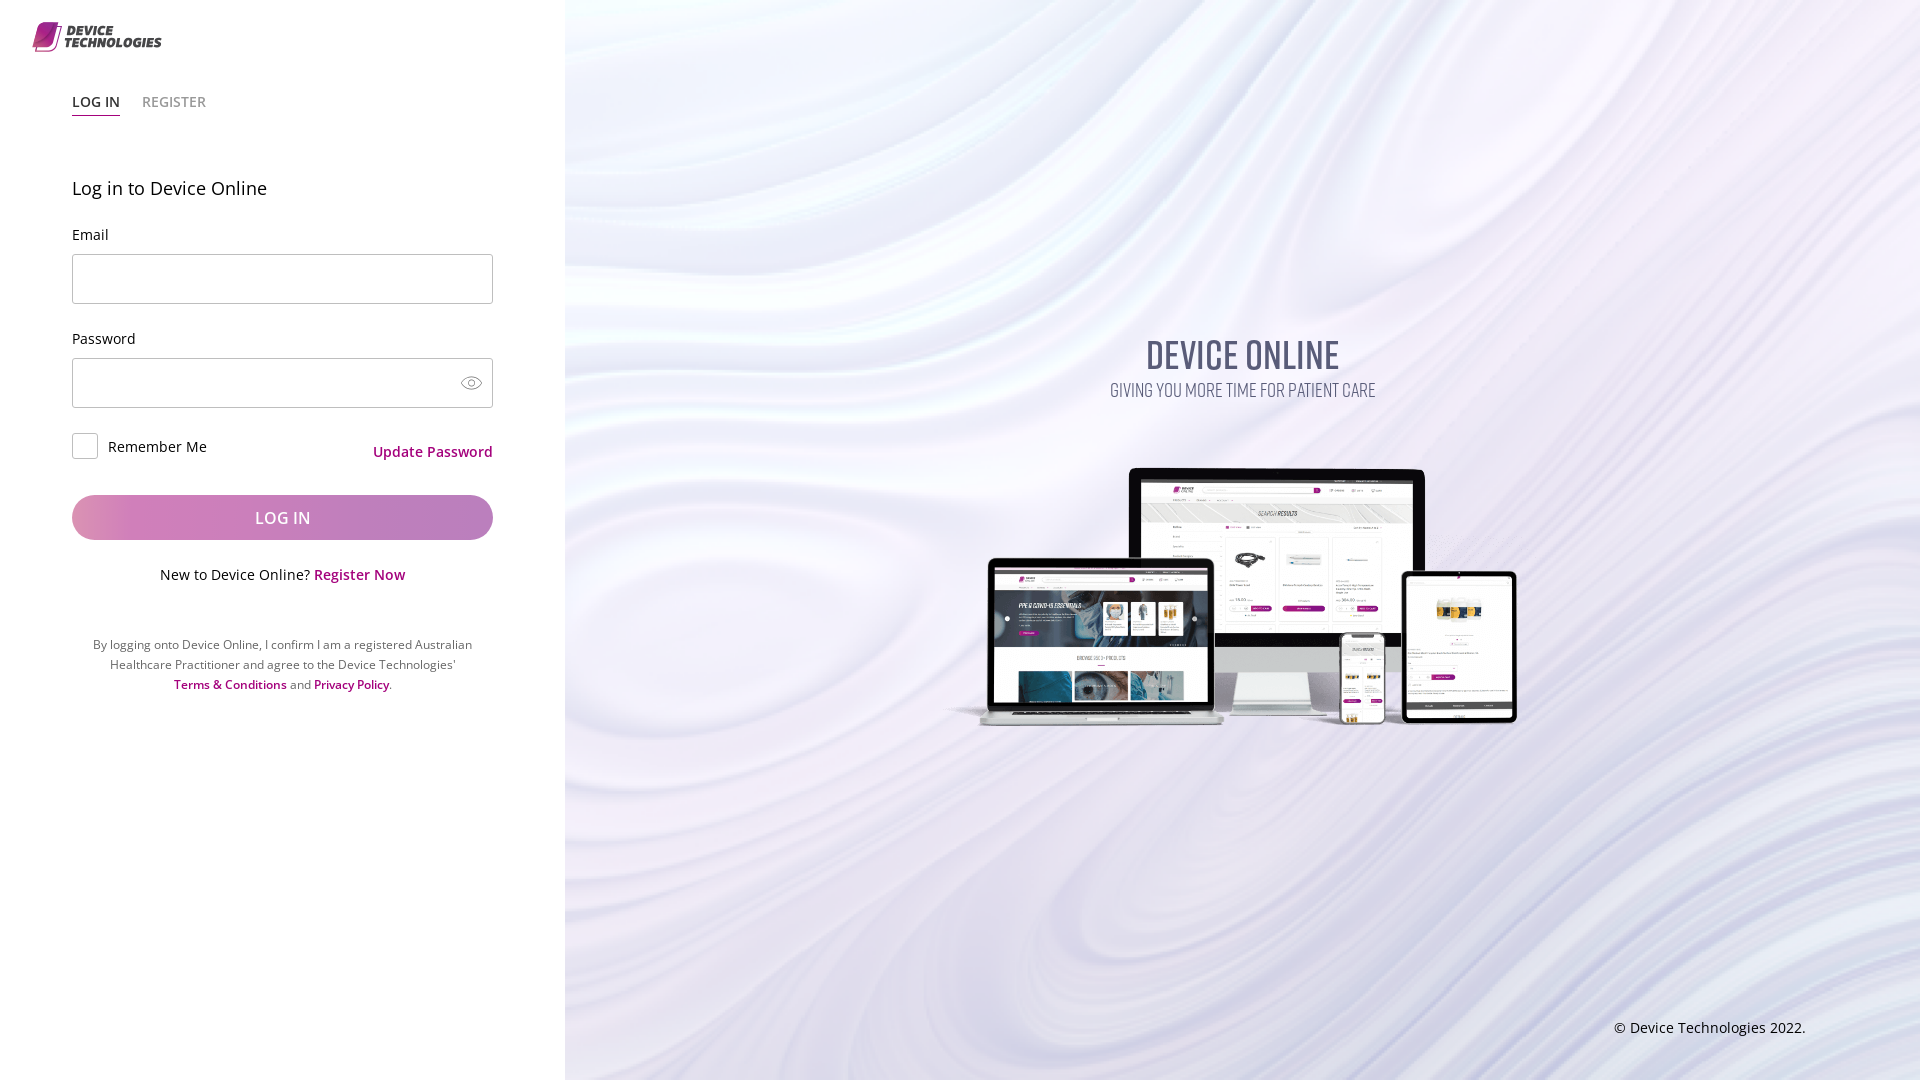 The height and width of the screenshot is (1080, 1920). What do you see at coordinates (433, 452) in the screenshot?
I see `Update Password` at bounding box center [433, 452].